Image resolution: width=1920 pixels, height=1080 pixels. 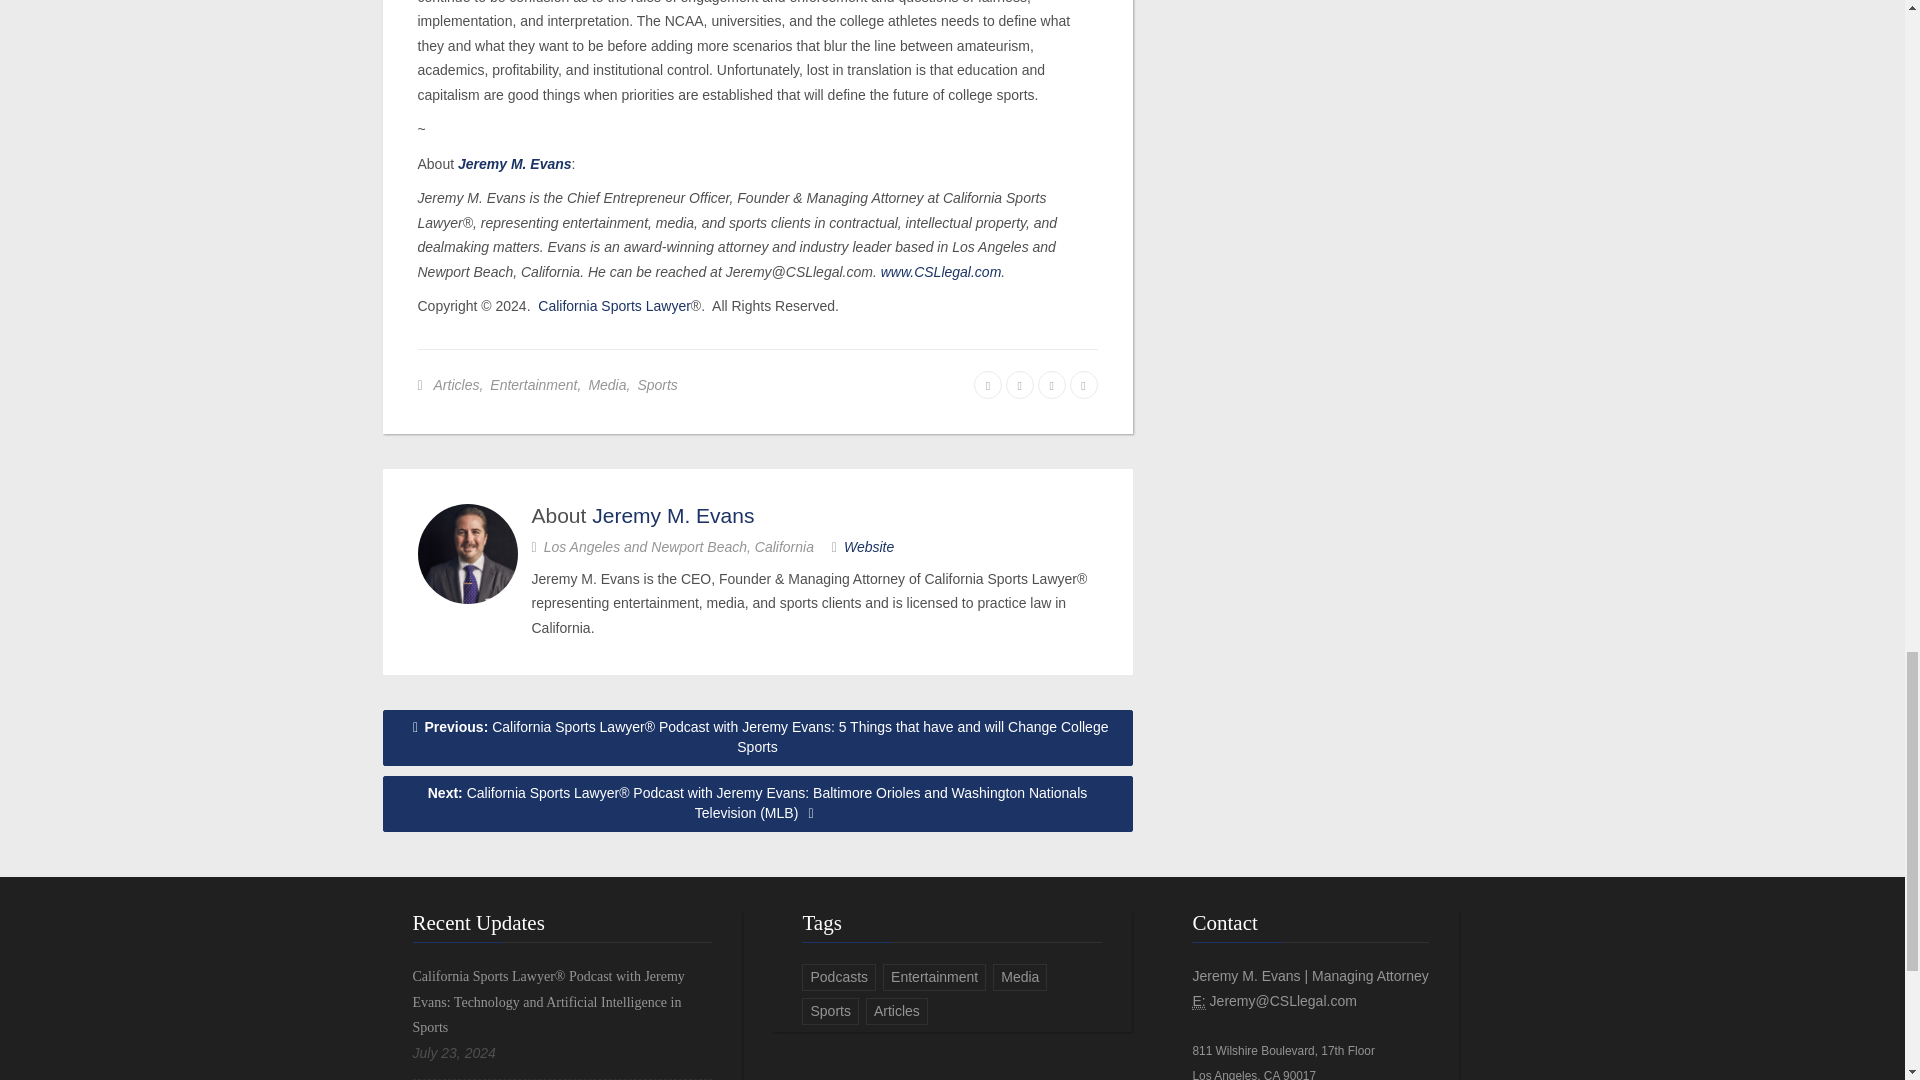 I want to click on www.CSLlegal.com, so click(x=942, y=271).